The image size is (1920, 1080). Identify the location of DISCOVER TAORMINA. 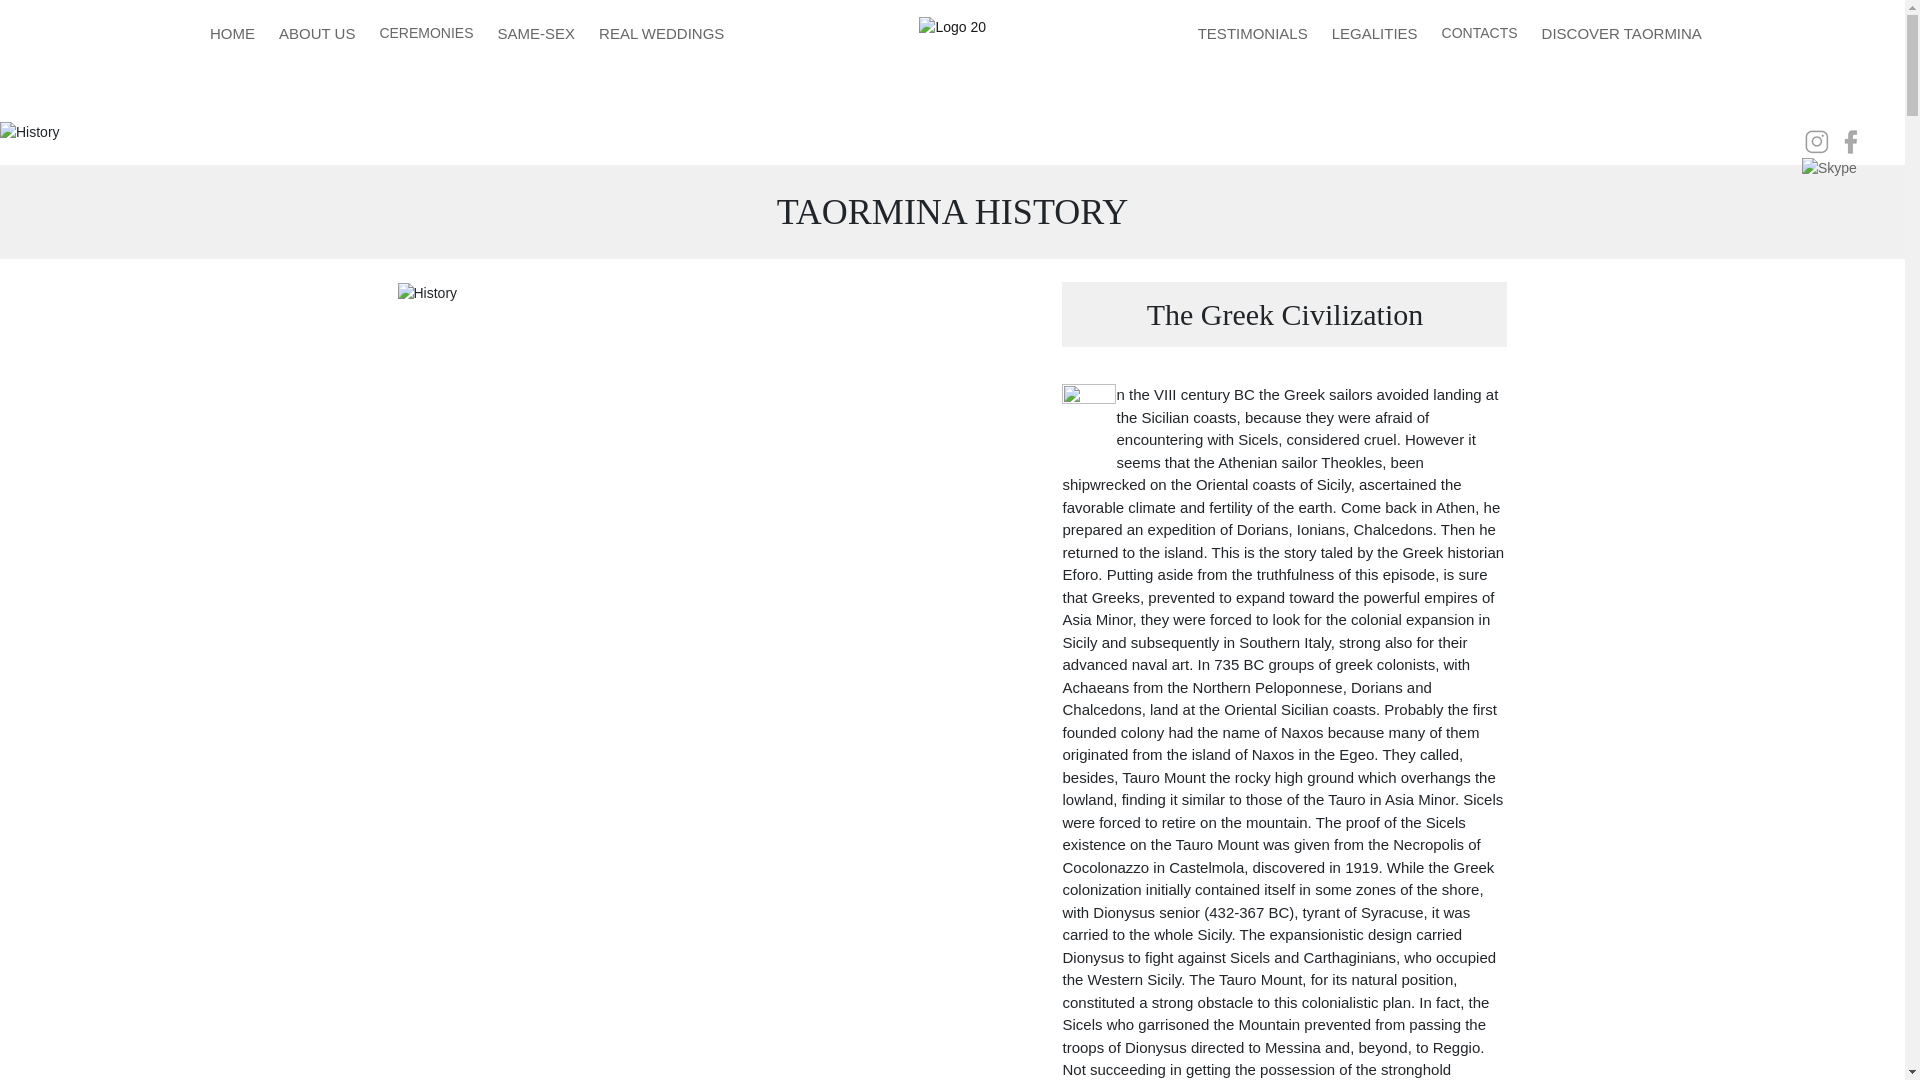
(1621, 32).